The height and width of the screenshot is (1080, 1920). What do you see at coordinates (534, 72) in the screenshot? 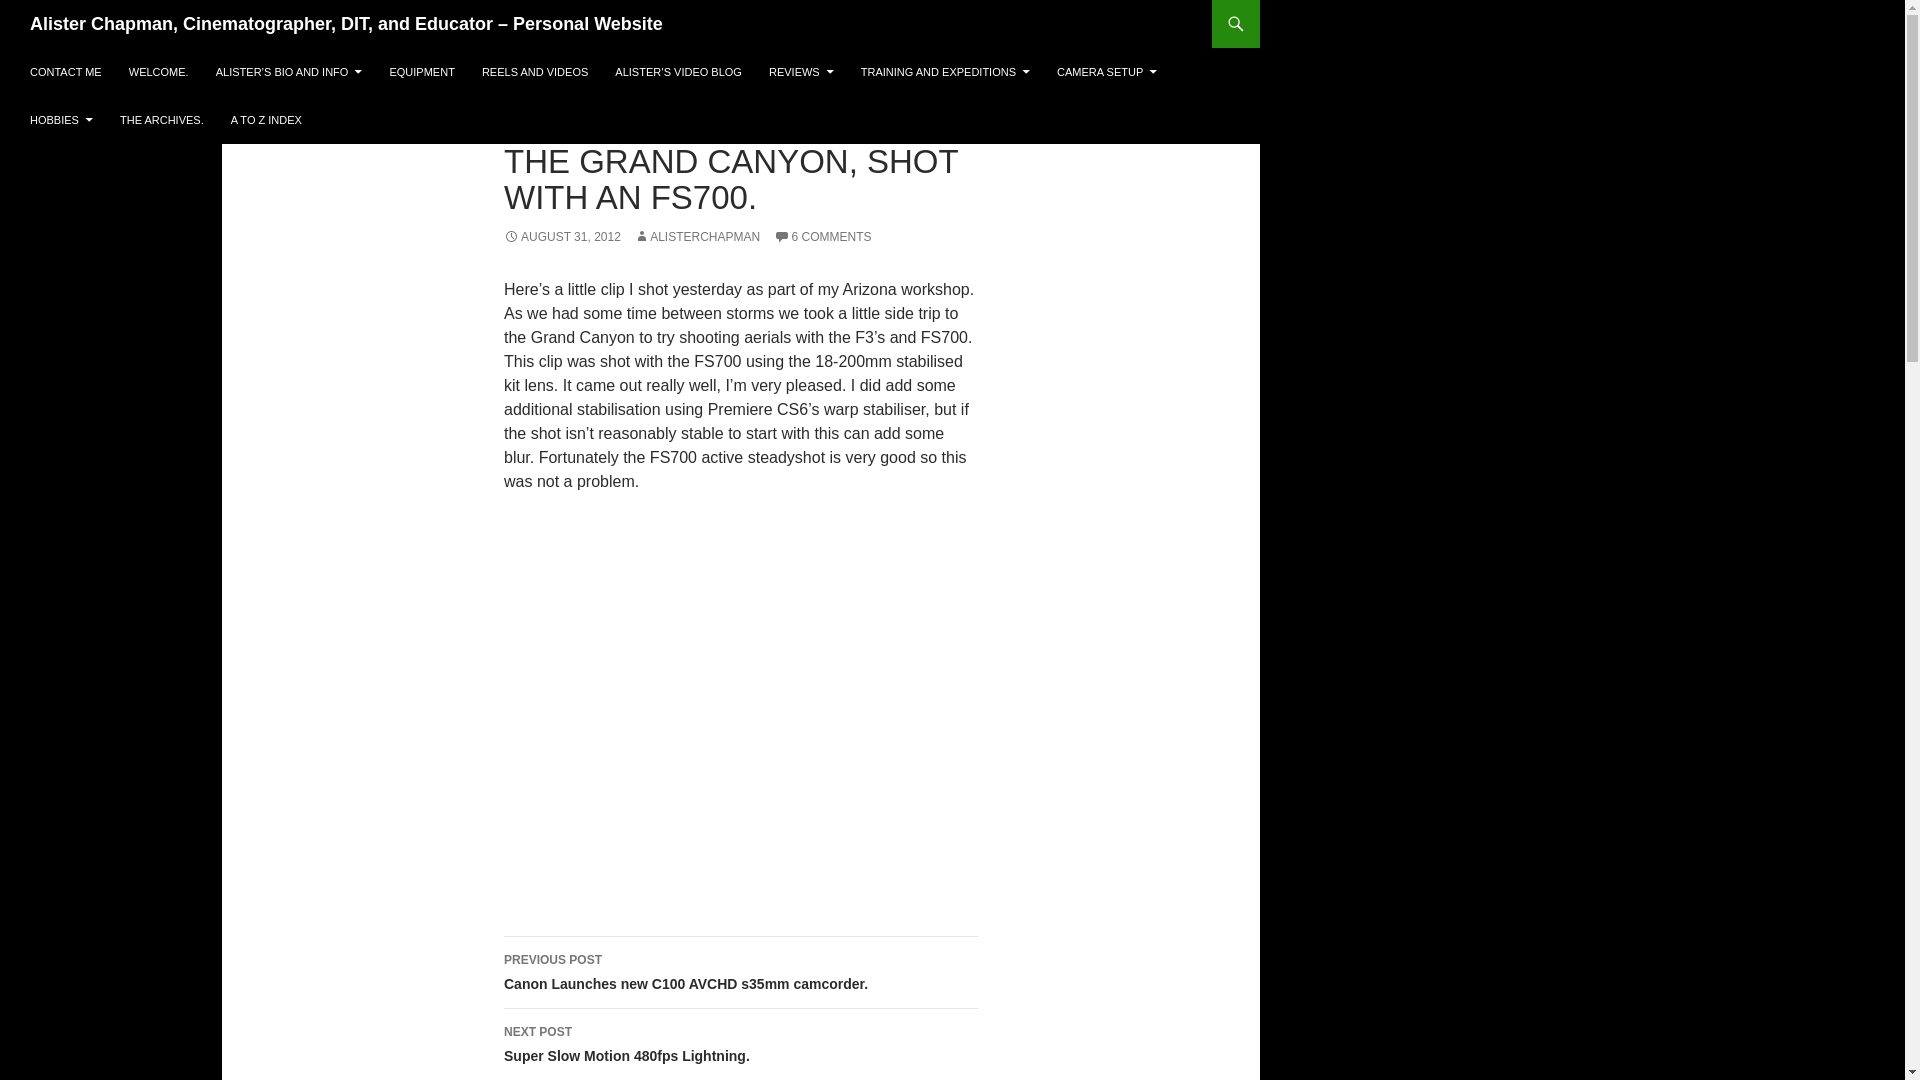
I see `REELS AND VIDEOS` at bounding box center [534, 72].